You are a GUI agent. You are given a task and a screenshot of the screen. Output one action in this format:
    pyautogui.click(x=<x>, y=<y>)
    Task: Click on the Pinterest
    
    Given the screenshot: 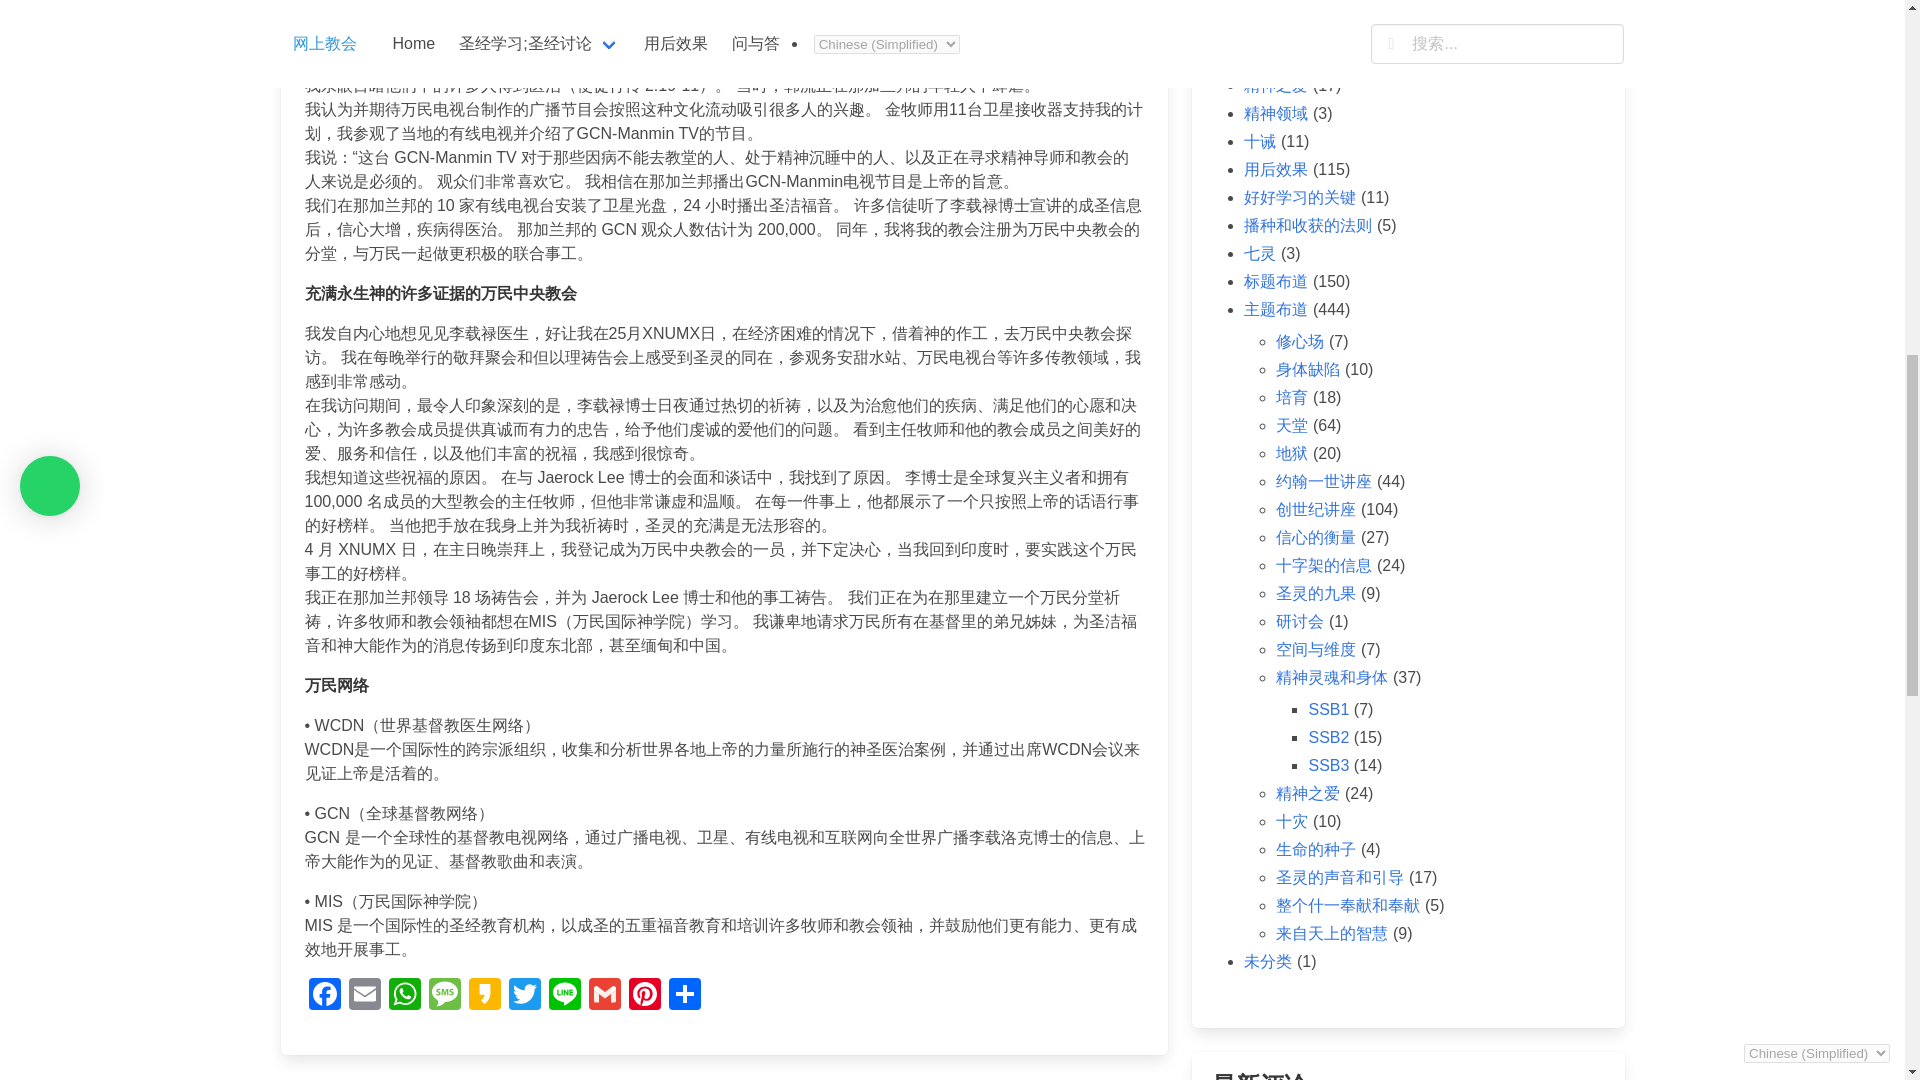 What is the action you would take?
    pyautogui.click(x=644, y=996)
    